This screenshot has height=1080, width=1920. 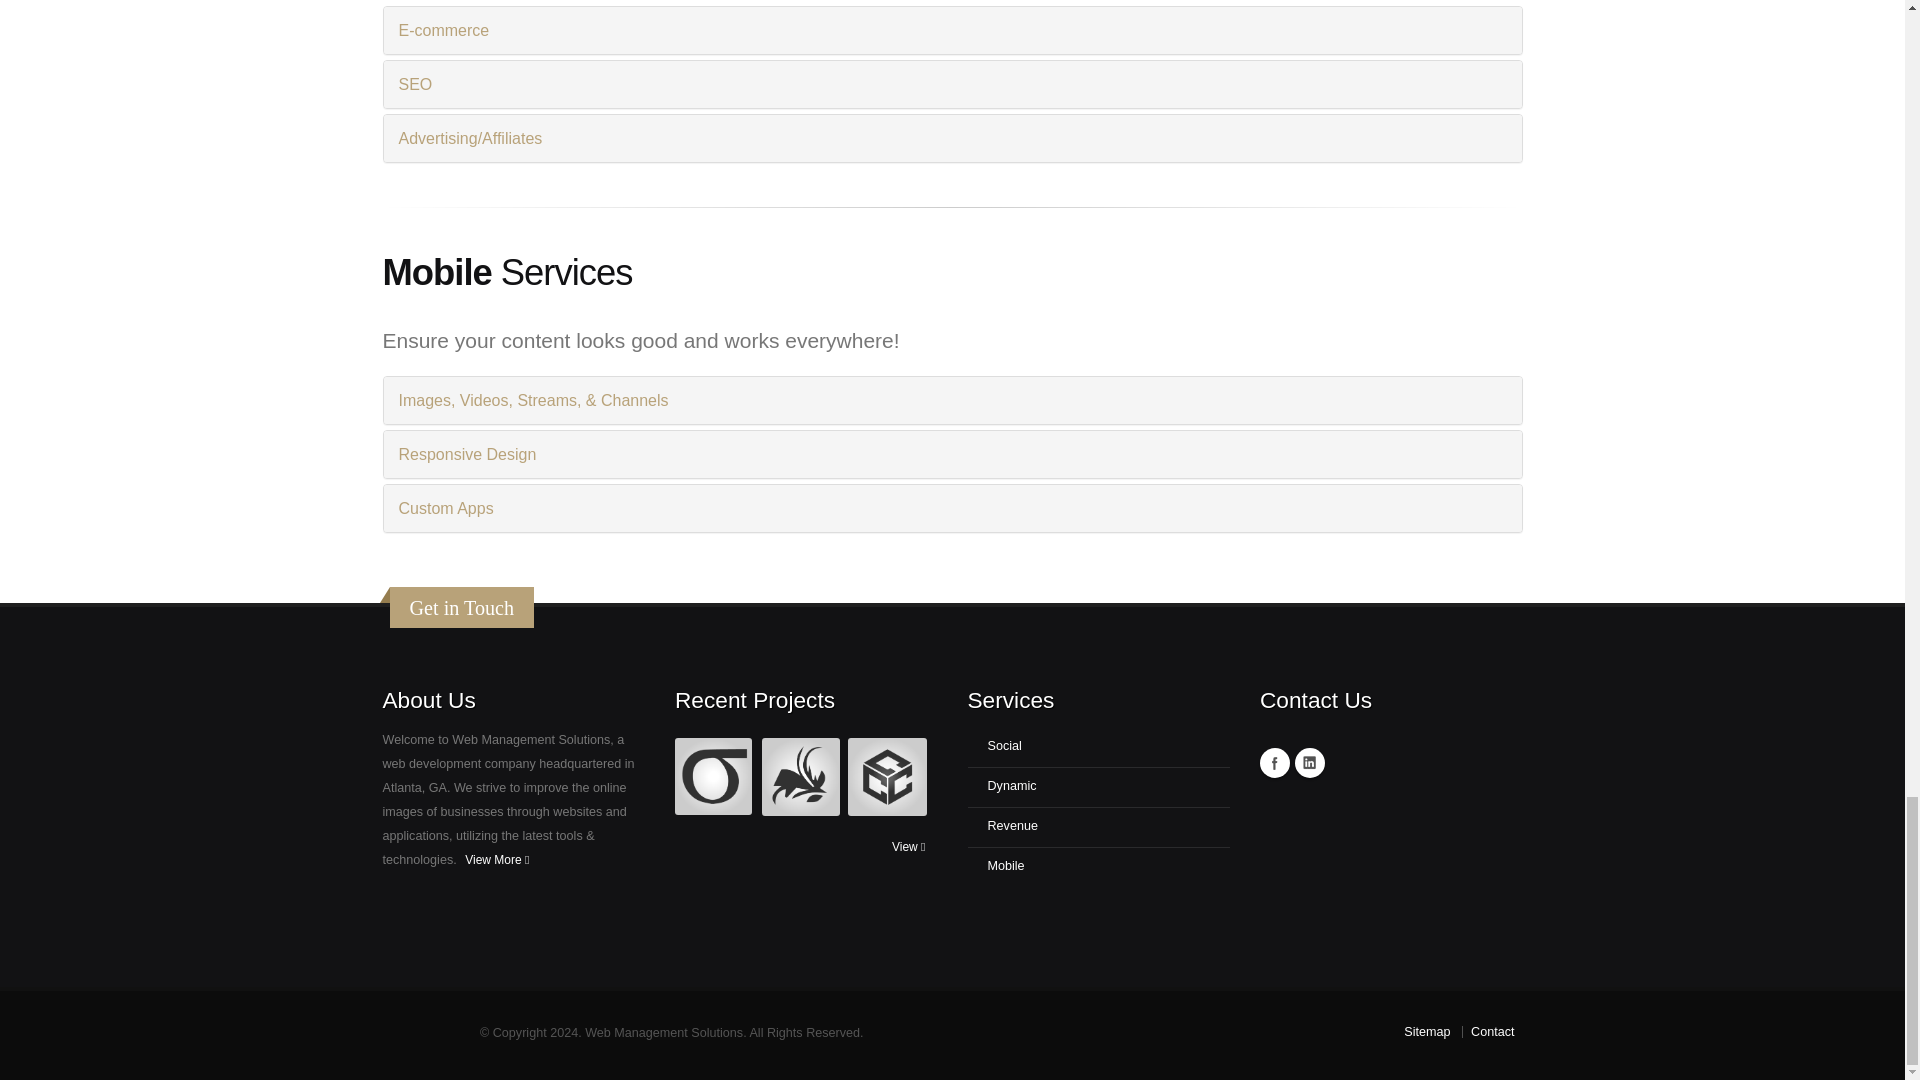 I want to click on Class aptent taciti sociosqu ad litora torquent, so click(x=1098, y=787).